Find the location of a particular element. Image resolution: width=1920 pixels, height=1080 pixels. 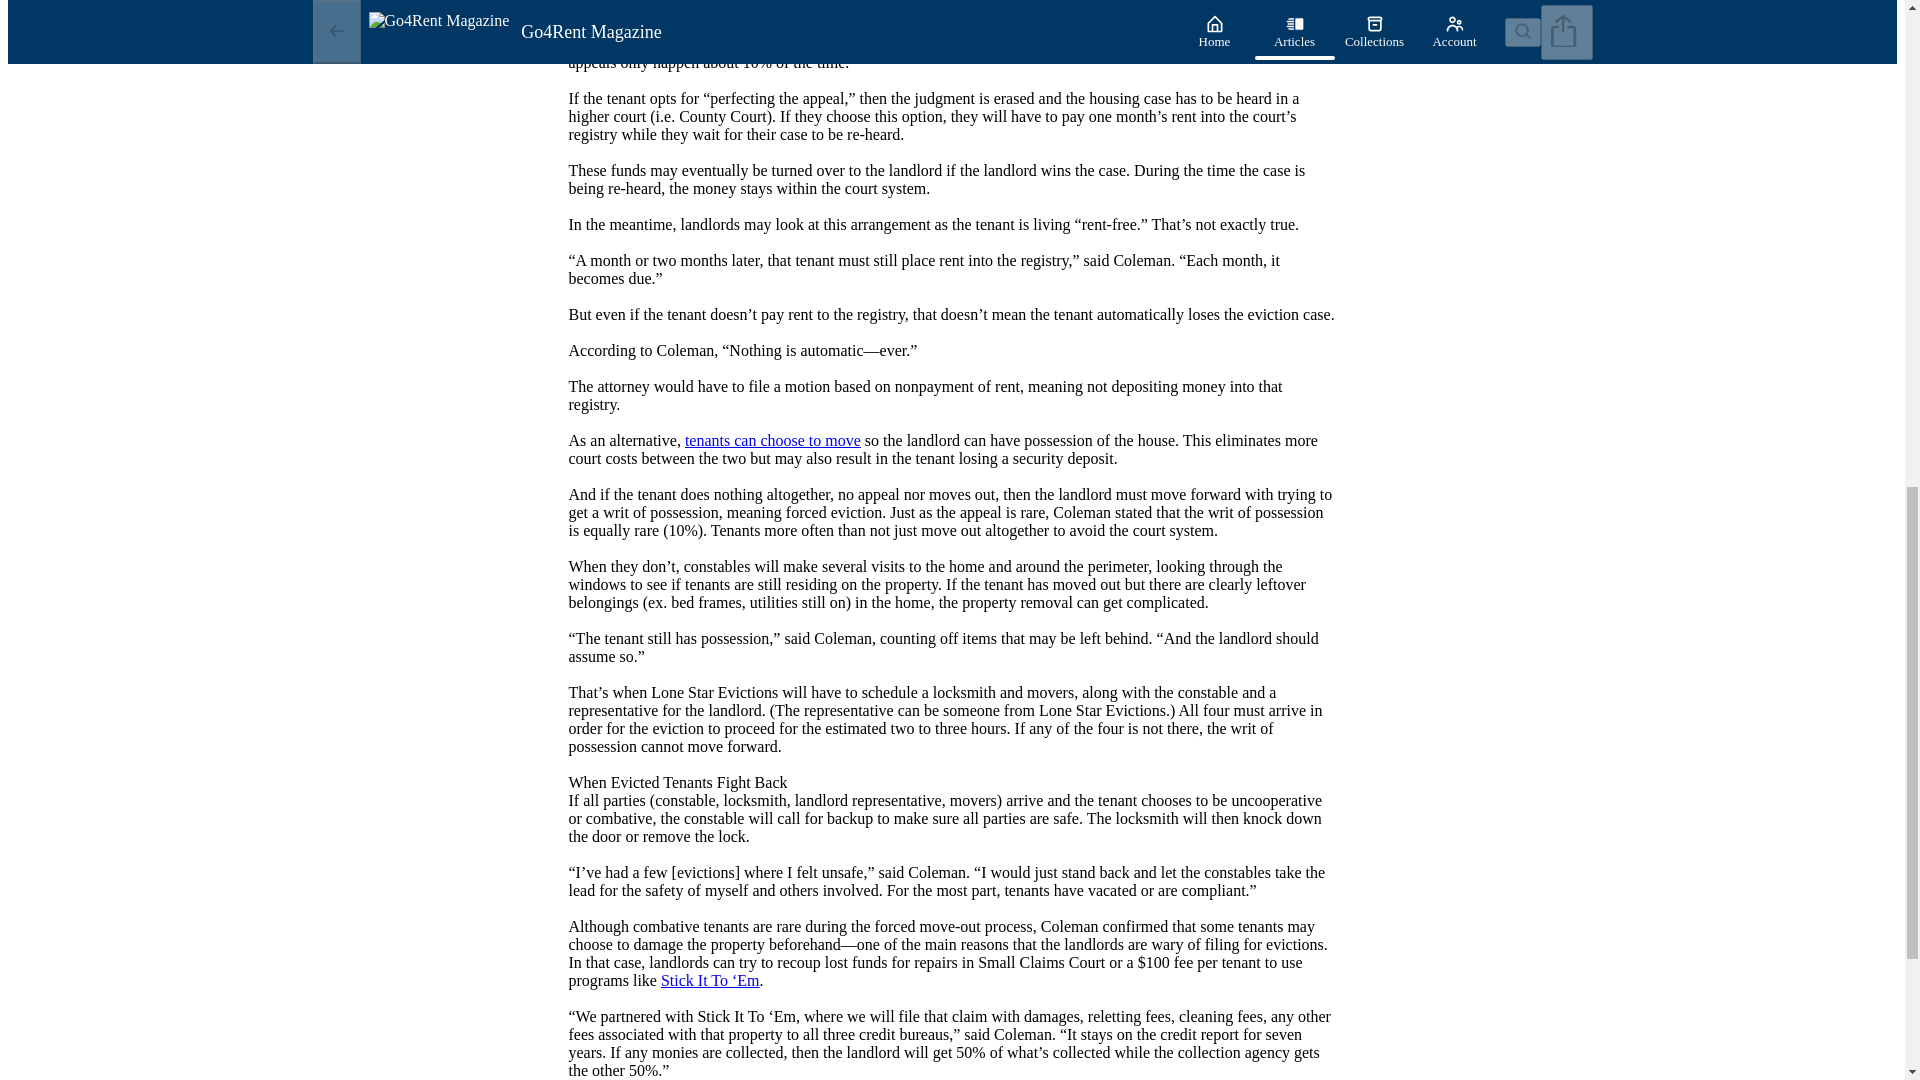

tenants can choose to move is located at coordinates (772, 440).